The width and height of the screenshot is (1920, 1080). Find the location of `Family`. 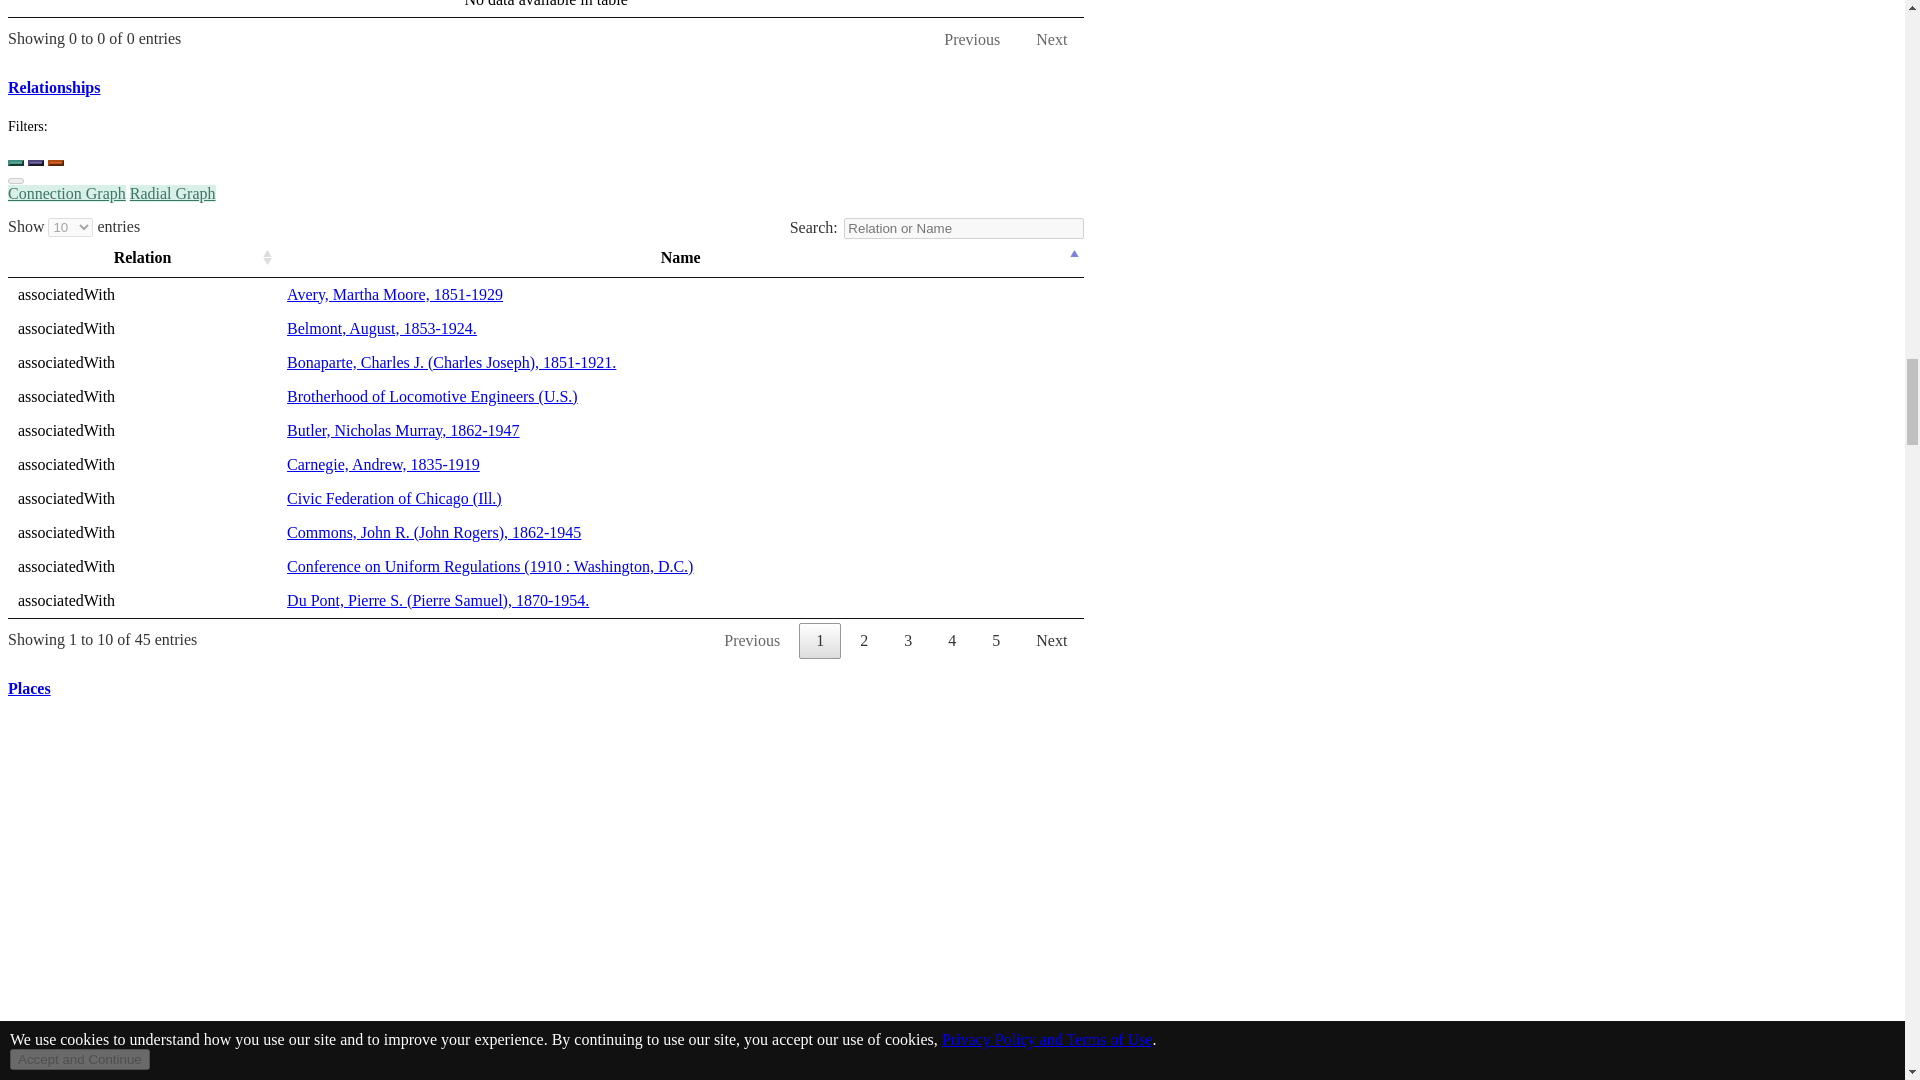

Family is located at coordinates (56, 162).